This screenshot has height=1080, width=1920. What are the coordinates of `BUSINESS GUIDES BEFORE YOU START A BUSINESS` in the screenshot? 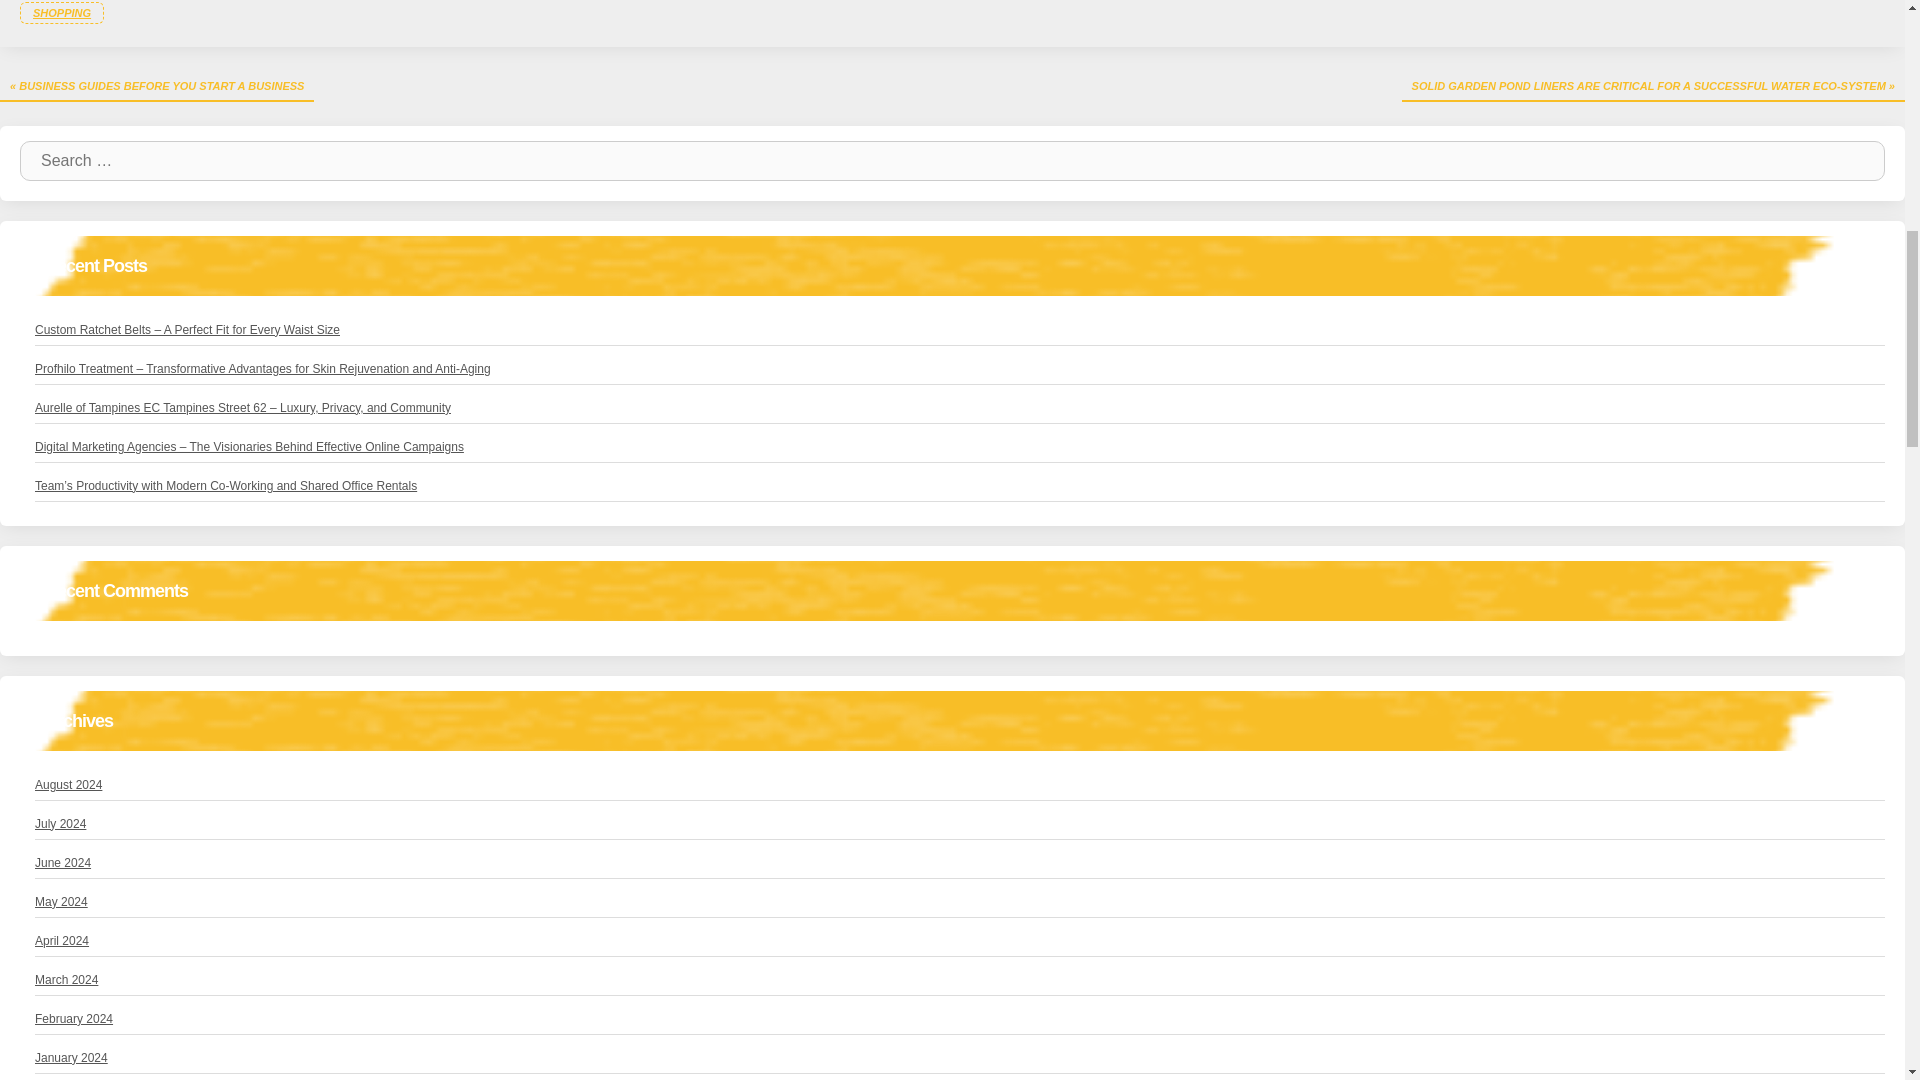 It's located at (157, 86).